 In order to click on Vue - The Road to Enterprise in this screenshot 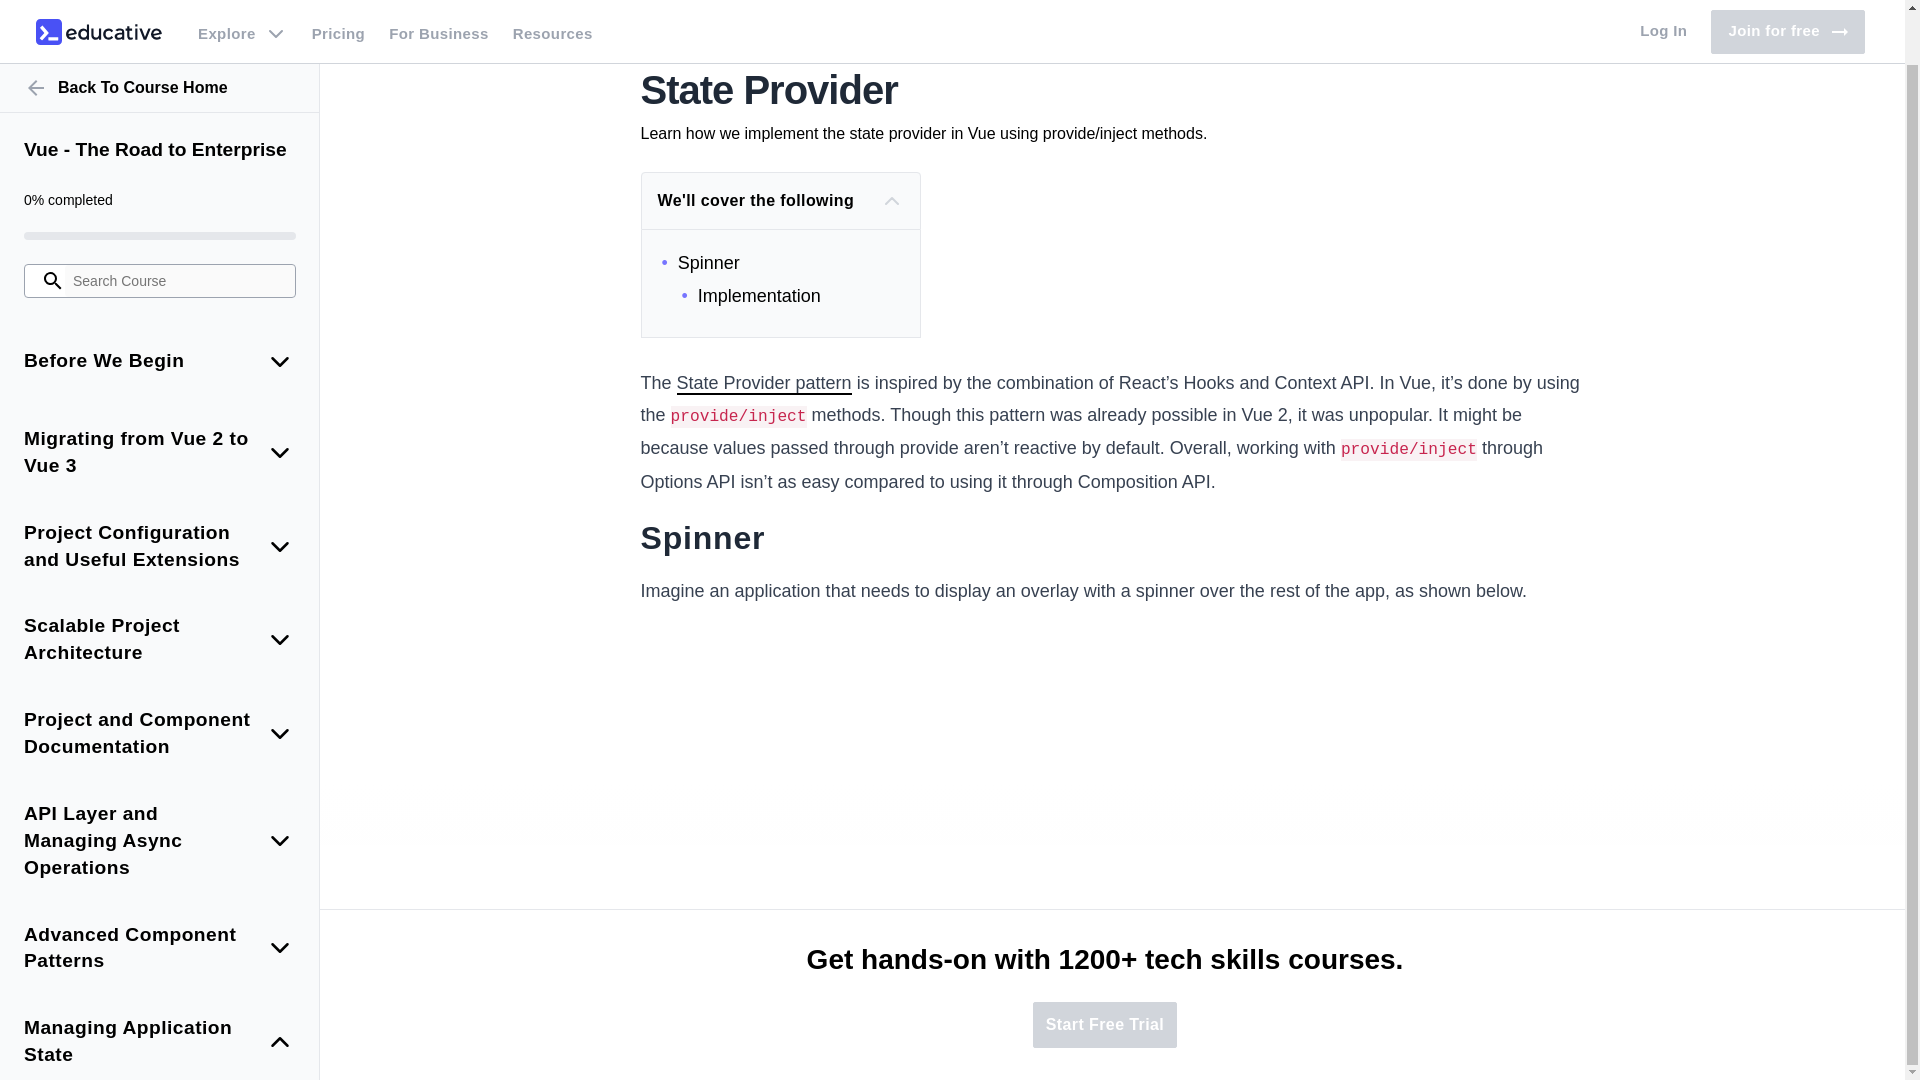, I will do `click(160, 96)`.